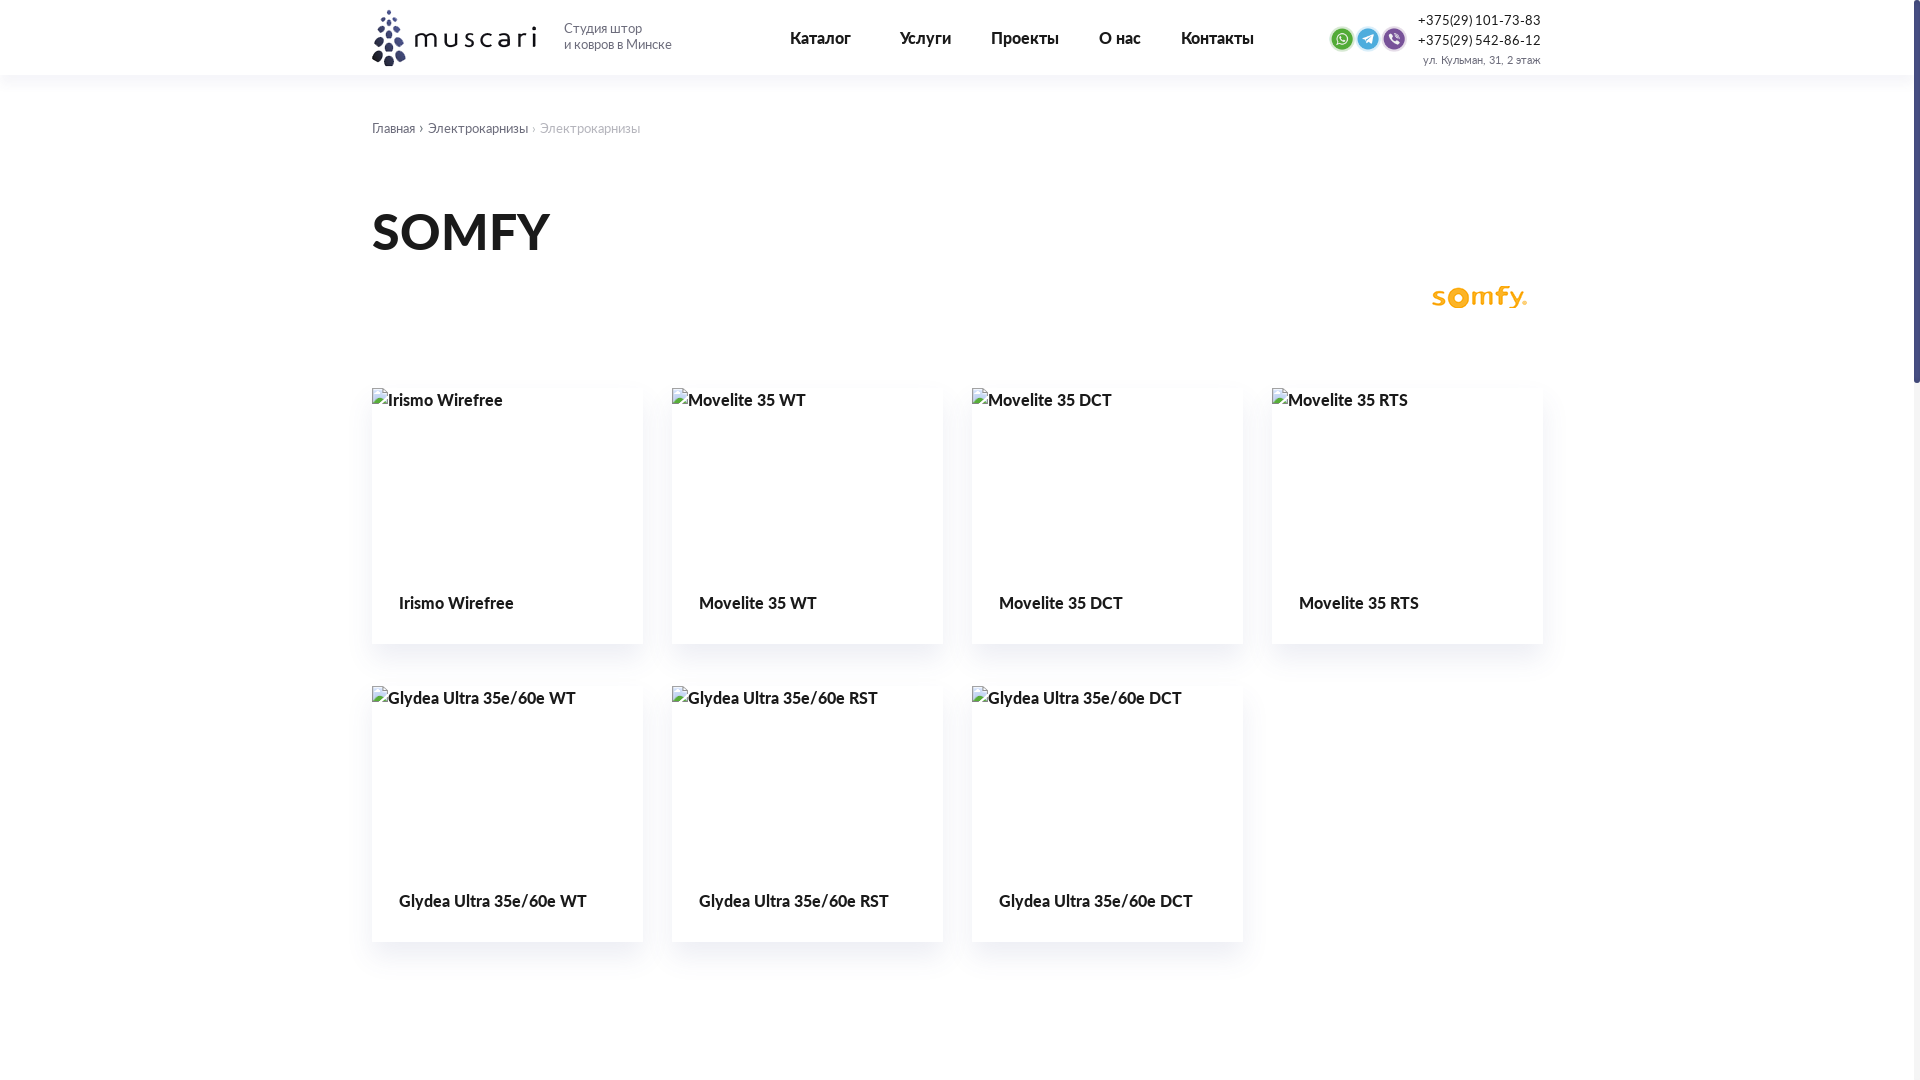 This screenshot has width=1920, height=1080. I want to click on Movelite 35 RTS, so click(1408, 516).